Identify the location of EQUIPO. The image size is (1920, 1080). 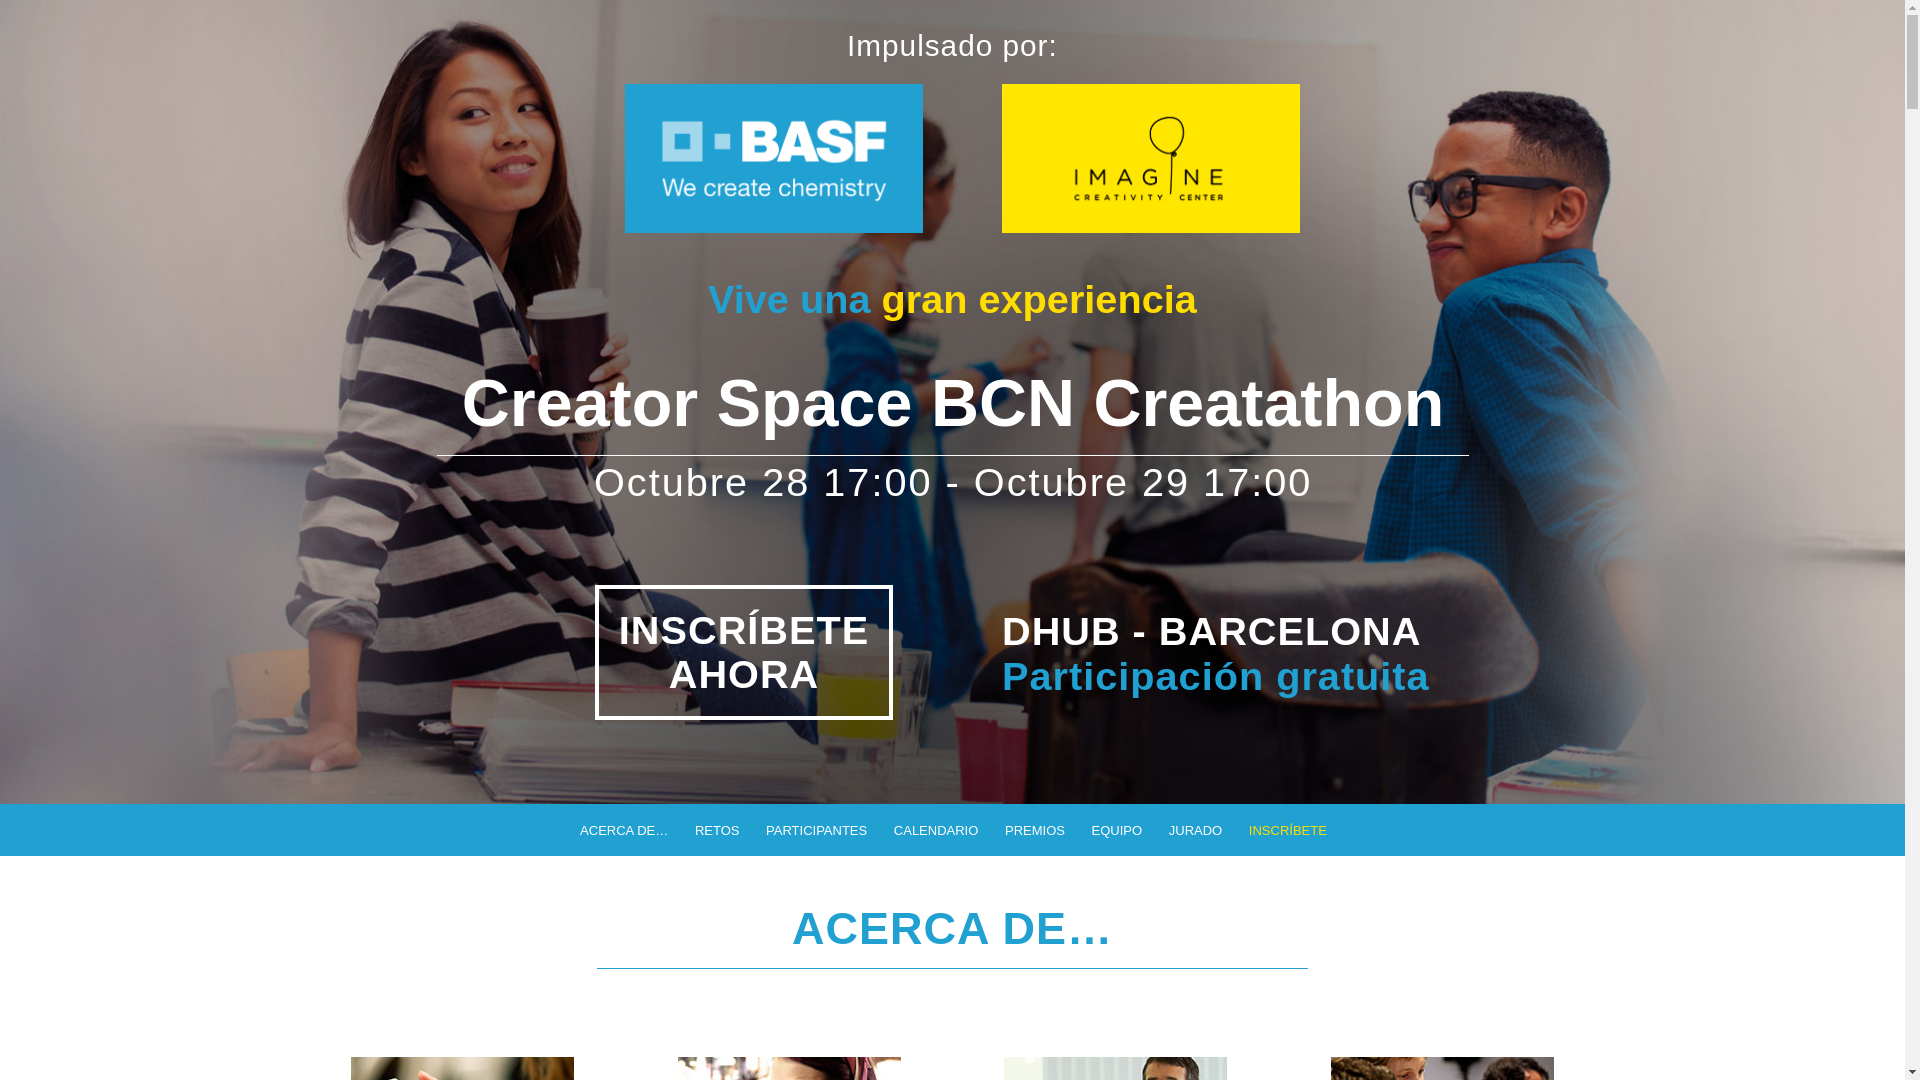
(1116, 830).